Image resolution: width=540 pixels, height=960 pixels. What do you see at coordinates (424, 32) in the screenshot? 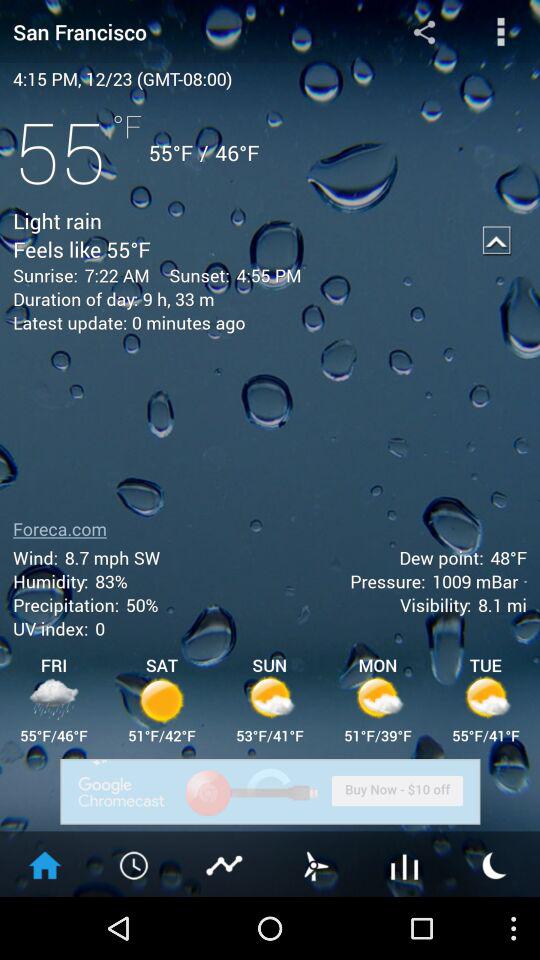
I see `share weather` at bounding box center [424, 32].